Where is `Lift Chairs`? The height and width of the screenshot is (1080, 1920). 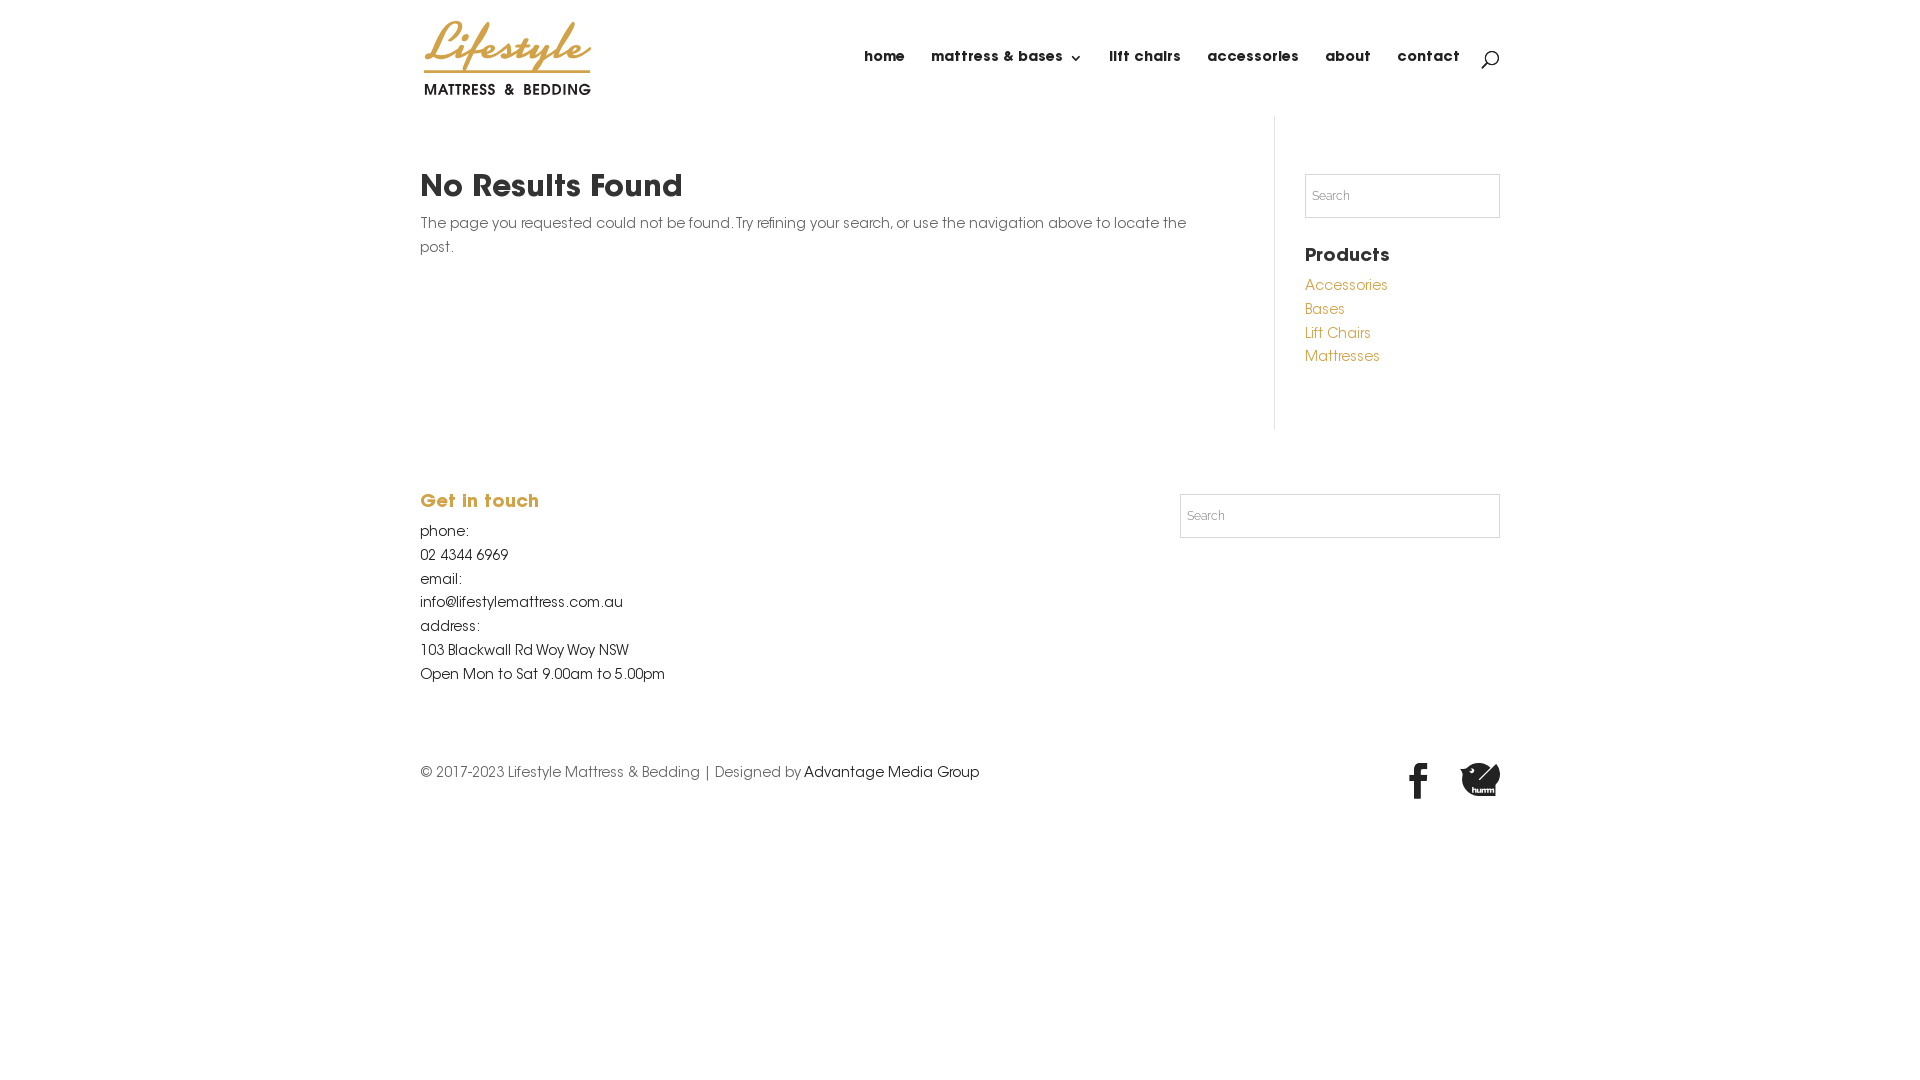
Lift Chairs is located at coordinates (1338, 335).